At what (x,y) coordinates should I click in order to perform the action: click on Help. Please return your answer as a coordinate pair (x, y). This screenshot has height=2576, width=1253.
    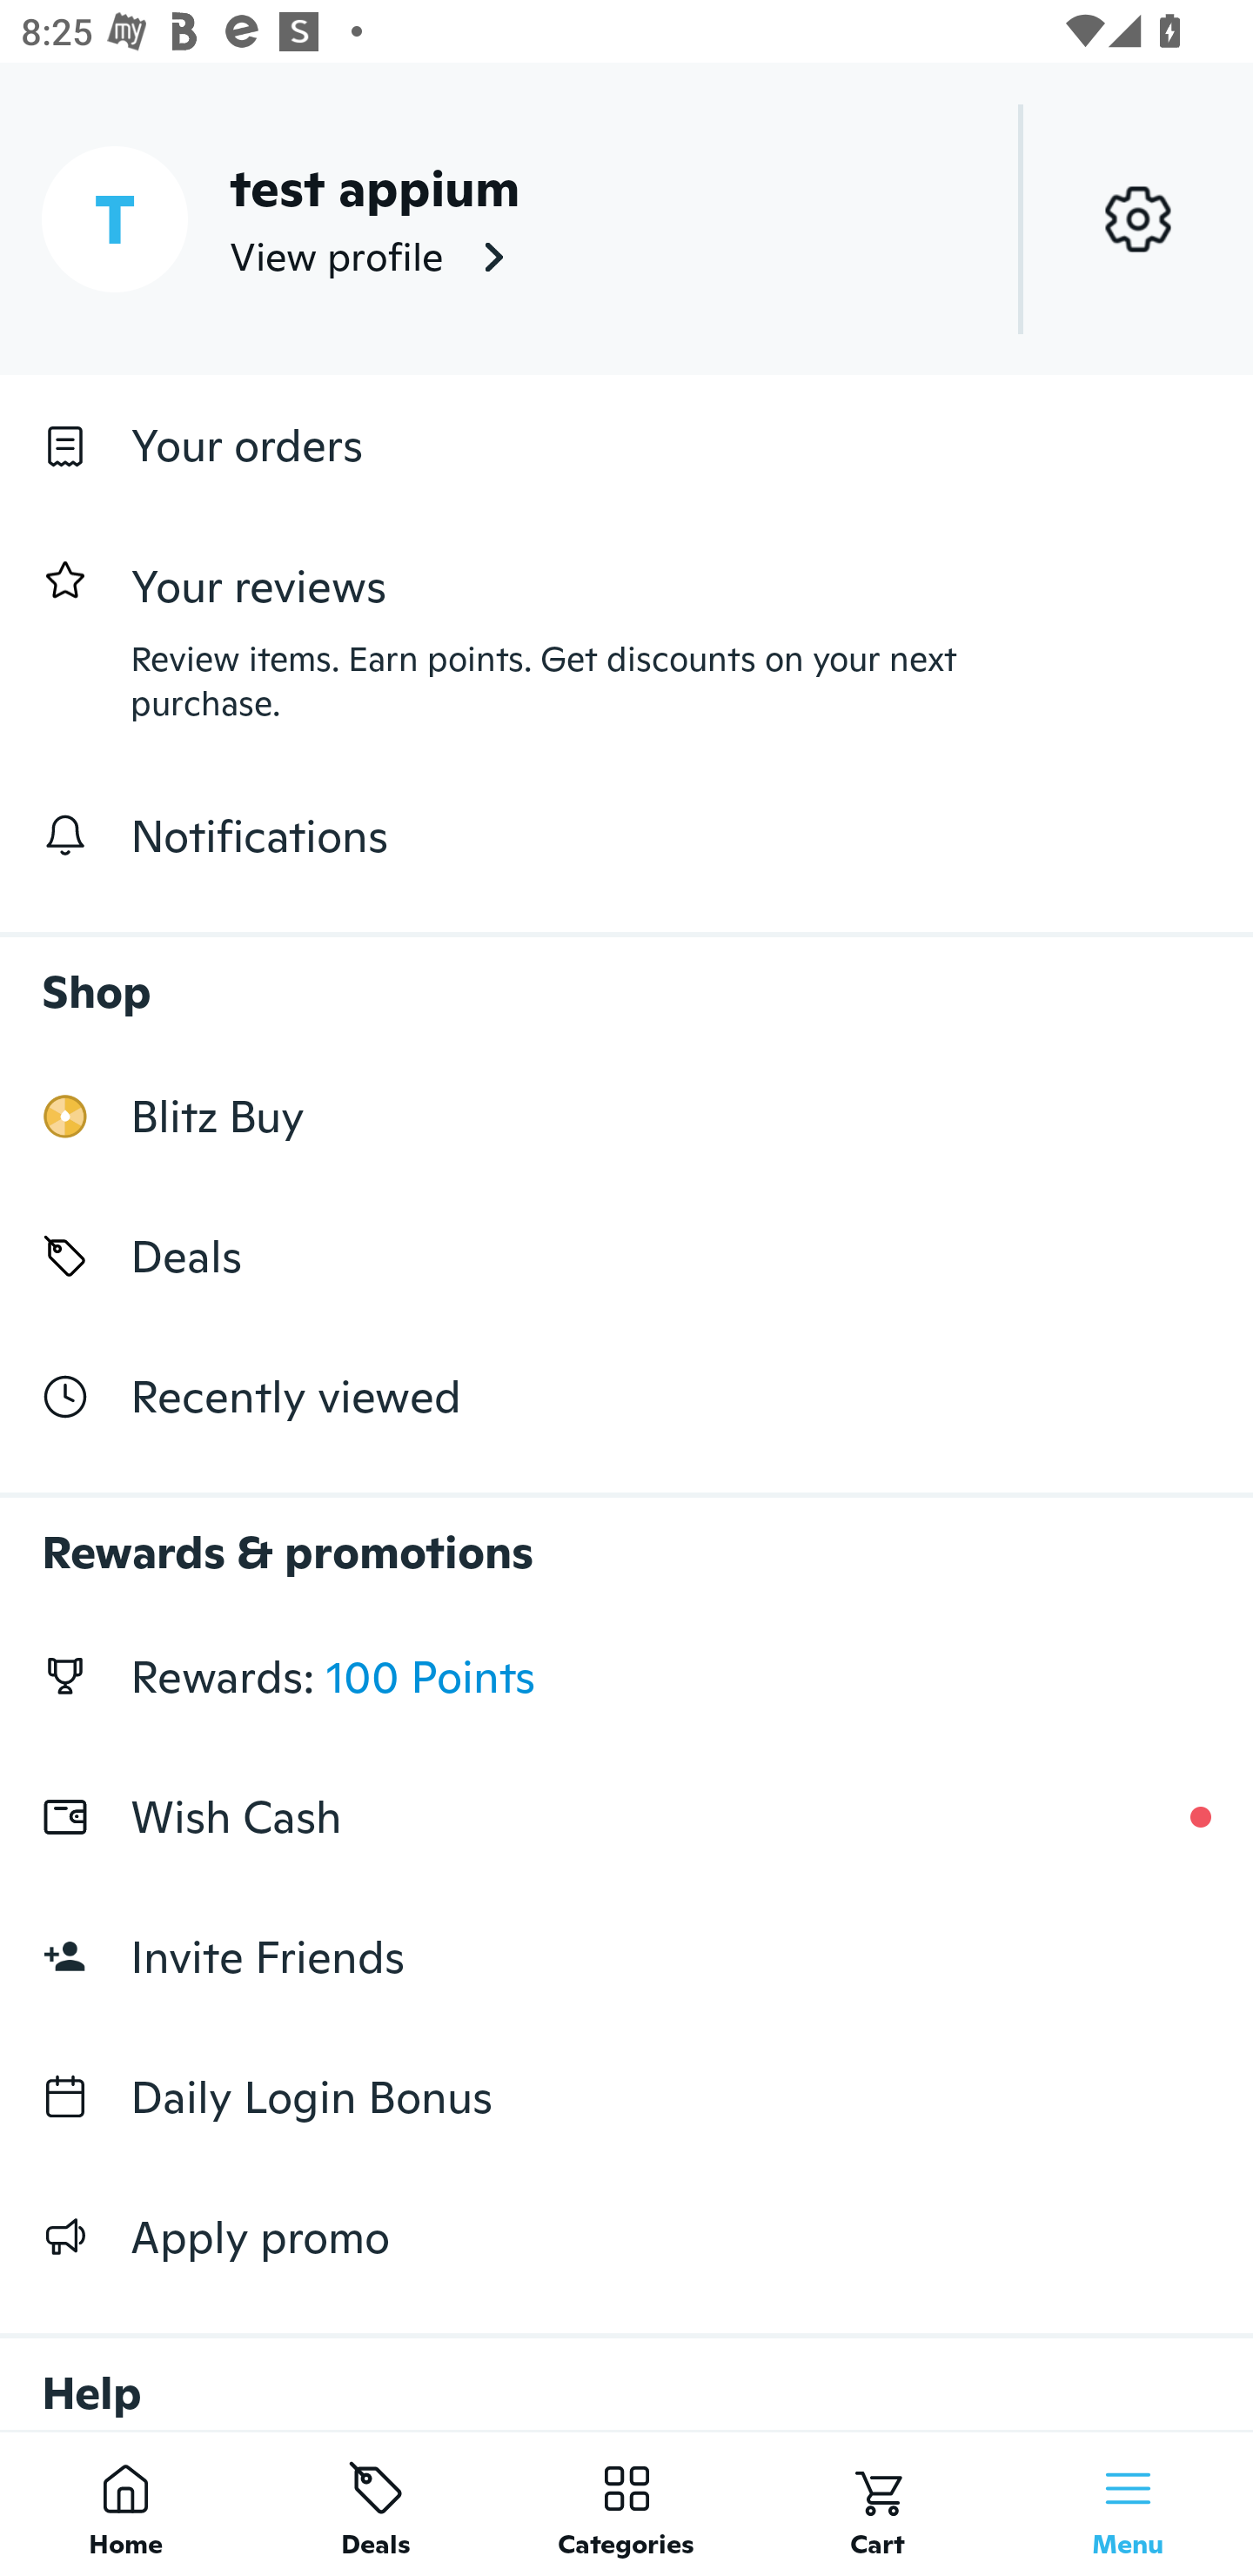
    Looking at the image, I should click on (626, 2369).